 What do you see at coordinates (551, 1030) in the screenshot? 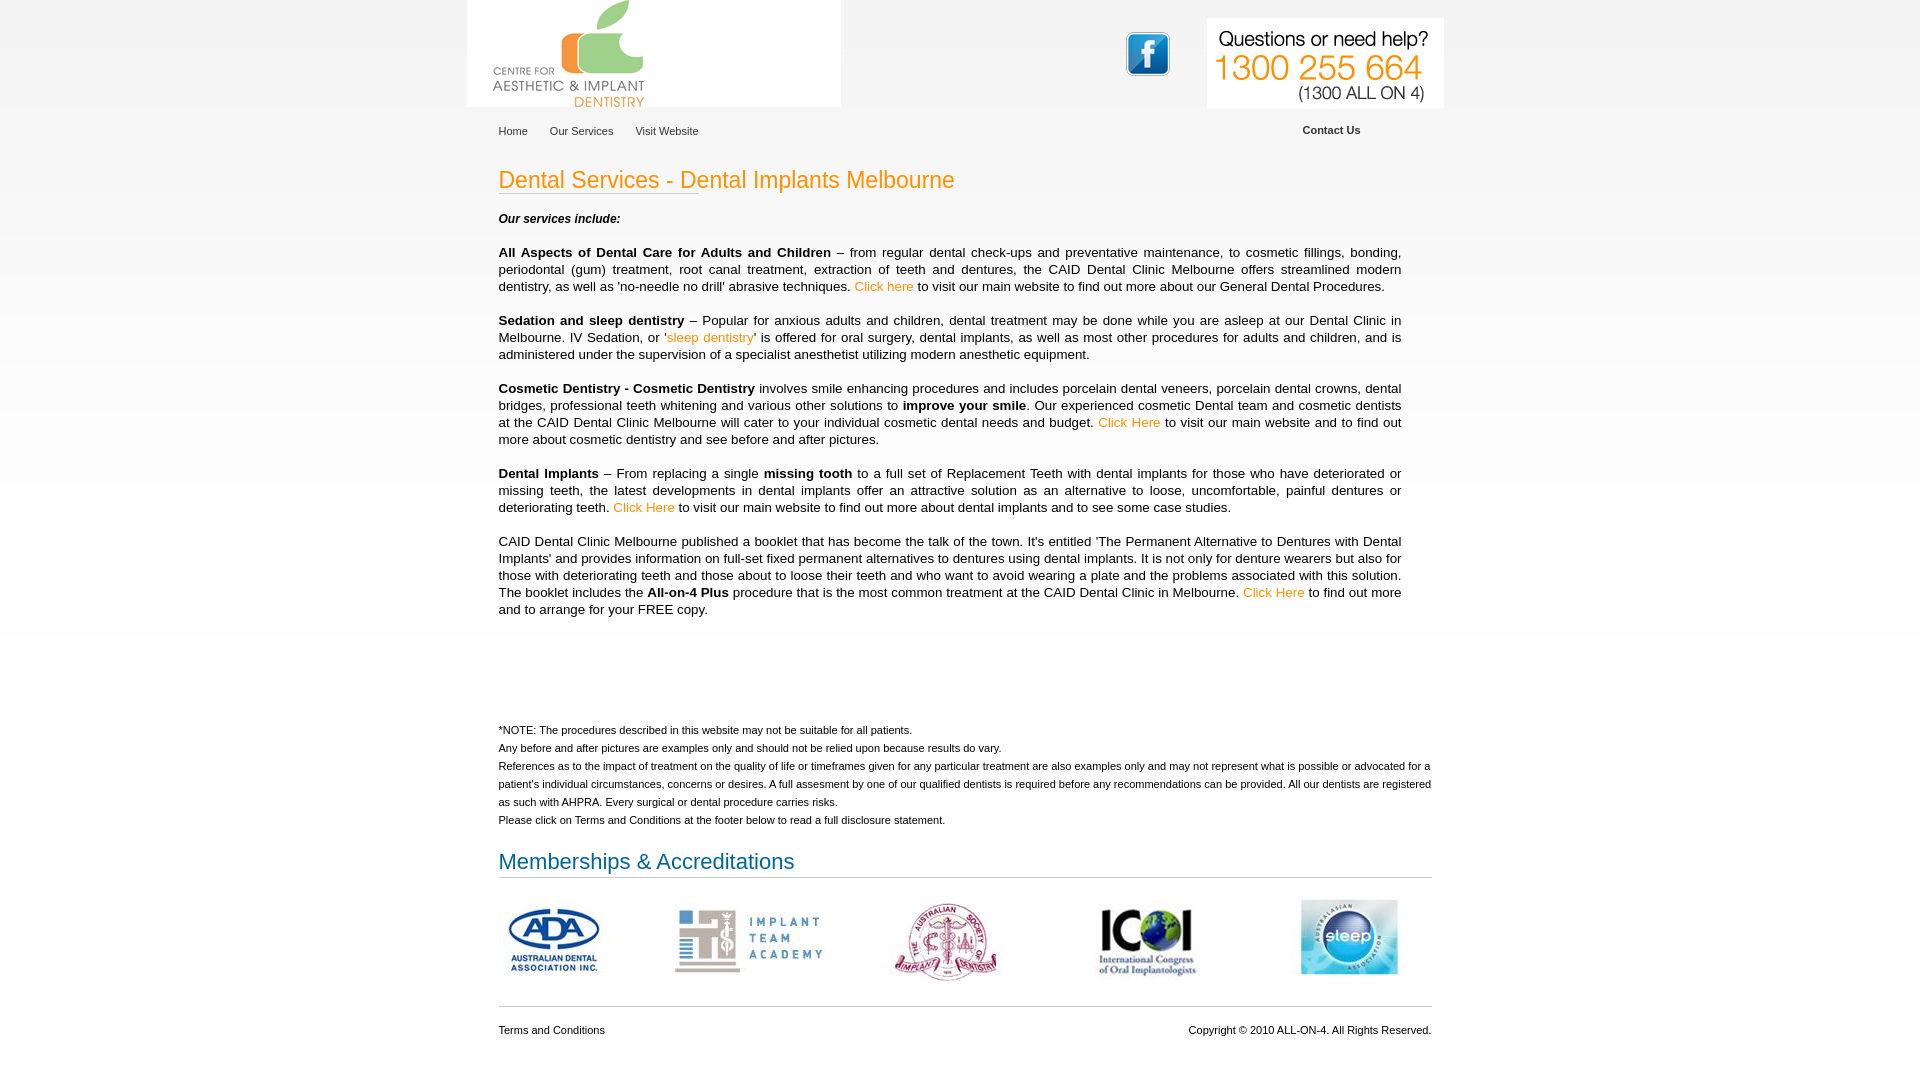
I see `Terms and Conditions` at bounding box center [551, 1030].